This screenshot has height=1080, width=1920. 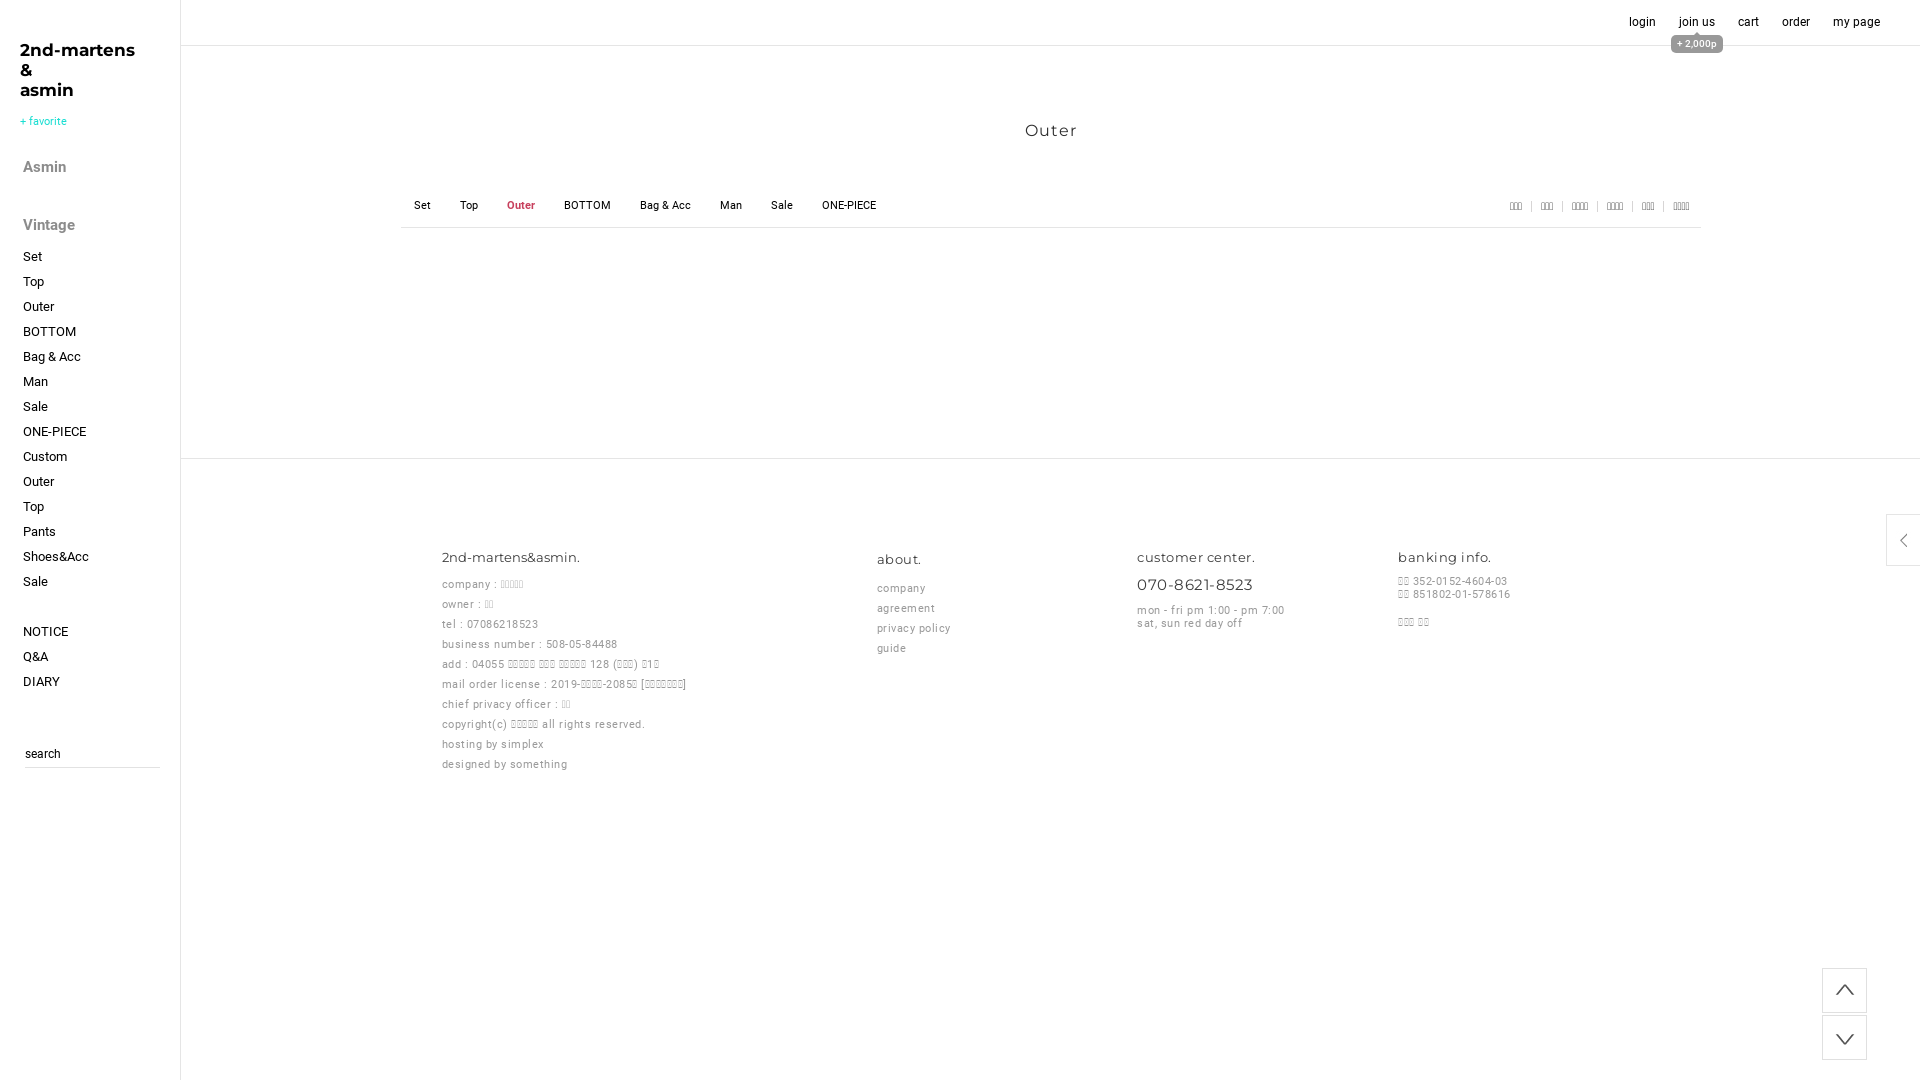 I want to click on NOTICE, so click(x=102, y=632).